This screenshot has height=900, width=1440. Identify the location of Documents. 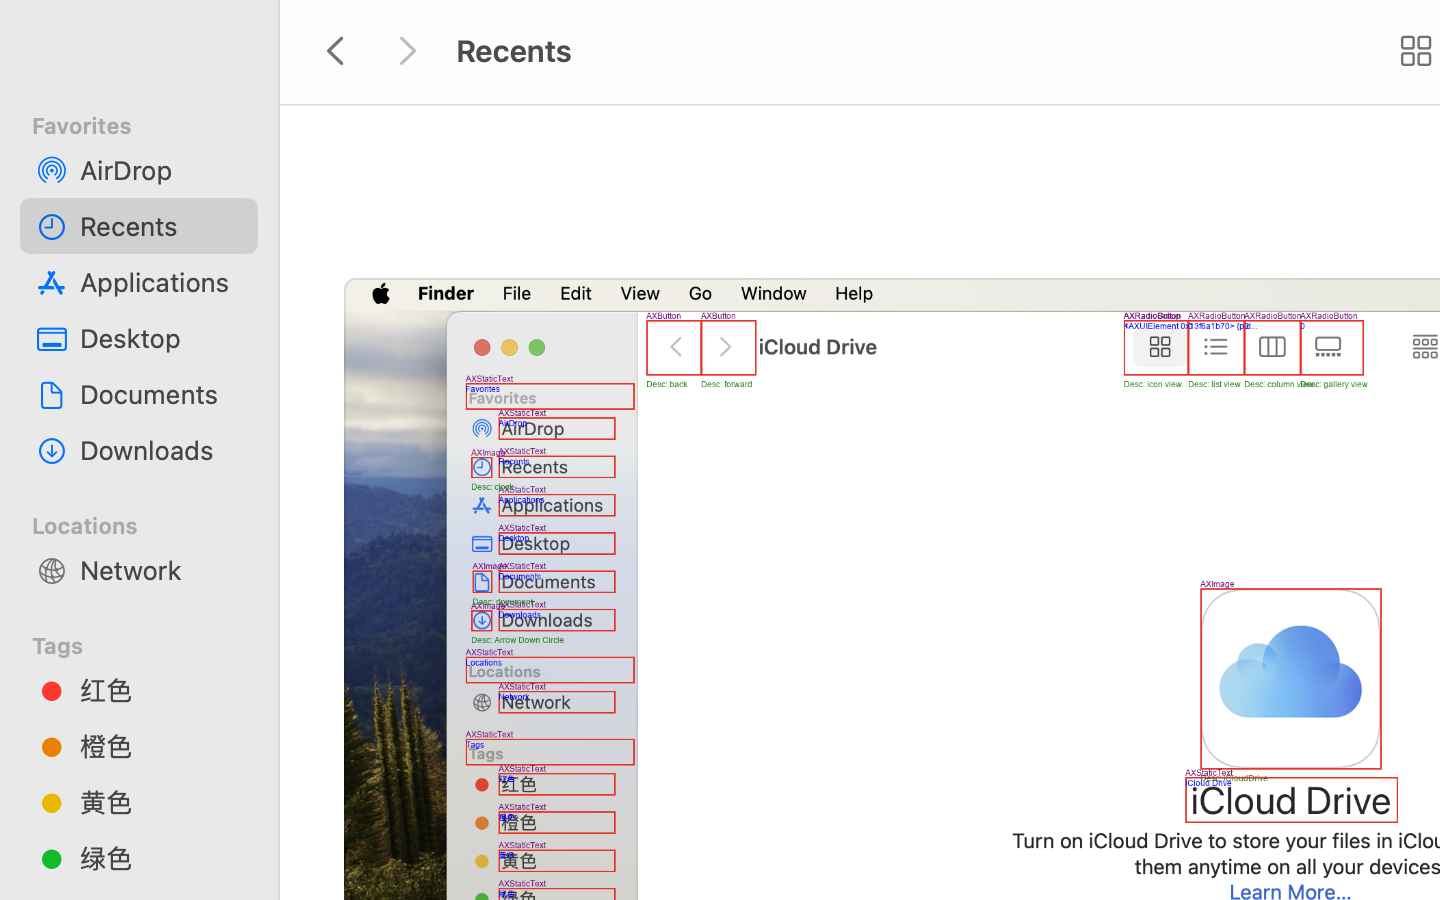
(161, 394).